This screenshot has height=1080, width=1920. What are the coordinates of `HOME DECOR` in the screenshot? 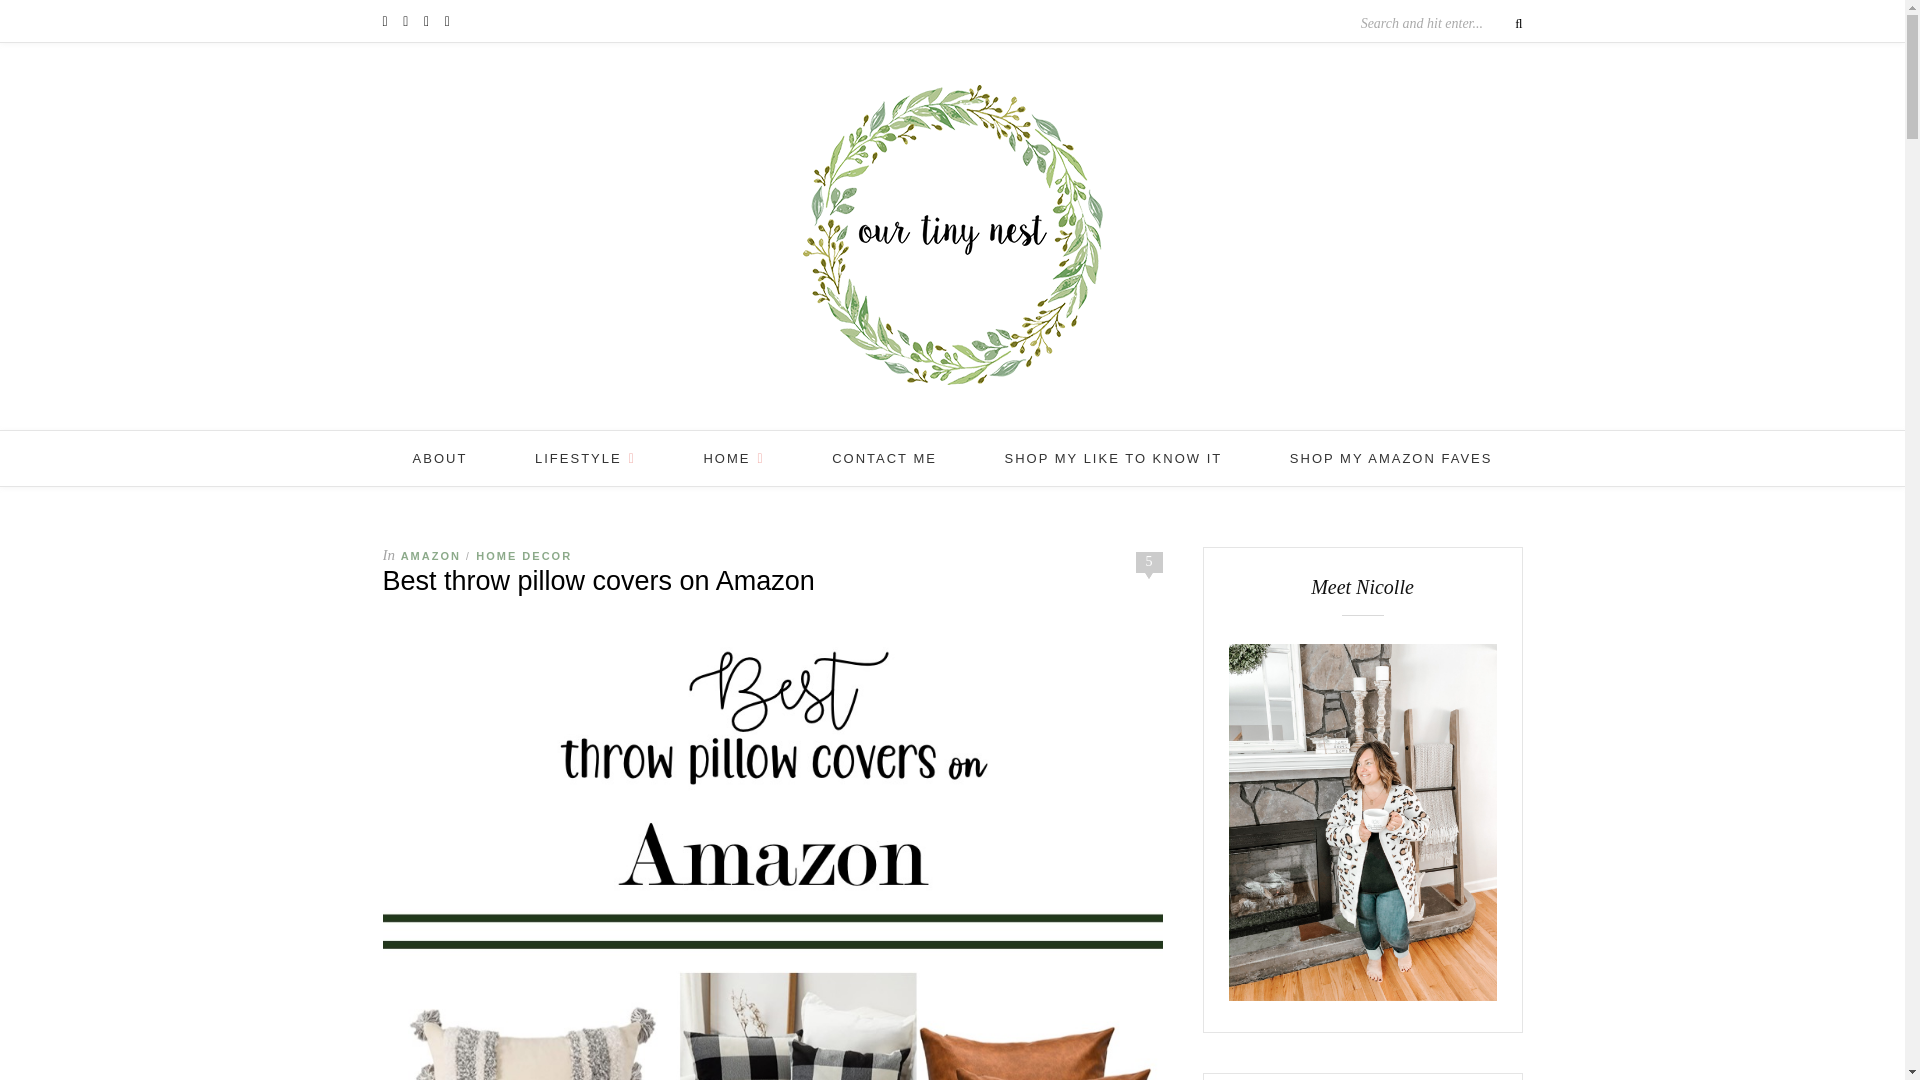 It's located at (524, 555).